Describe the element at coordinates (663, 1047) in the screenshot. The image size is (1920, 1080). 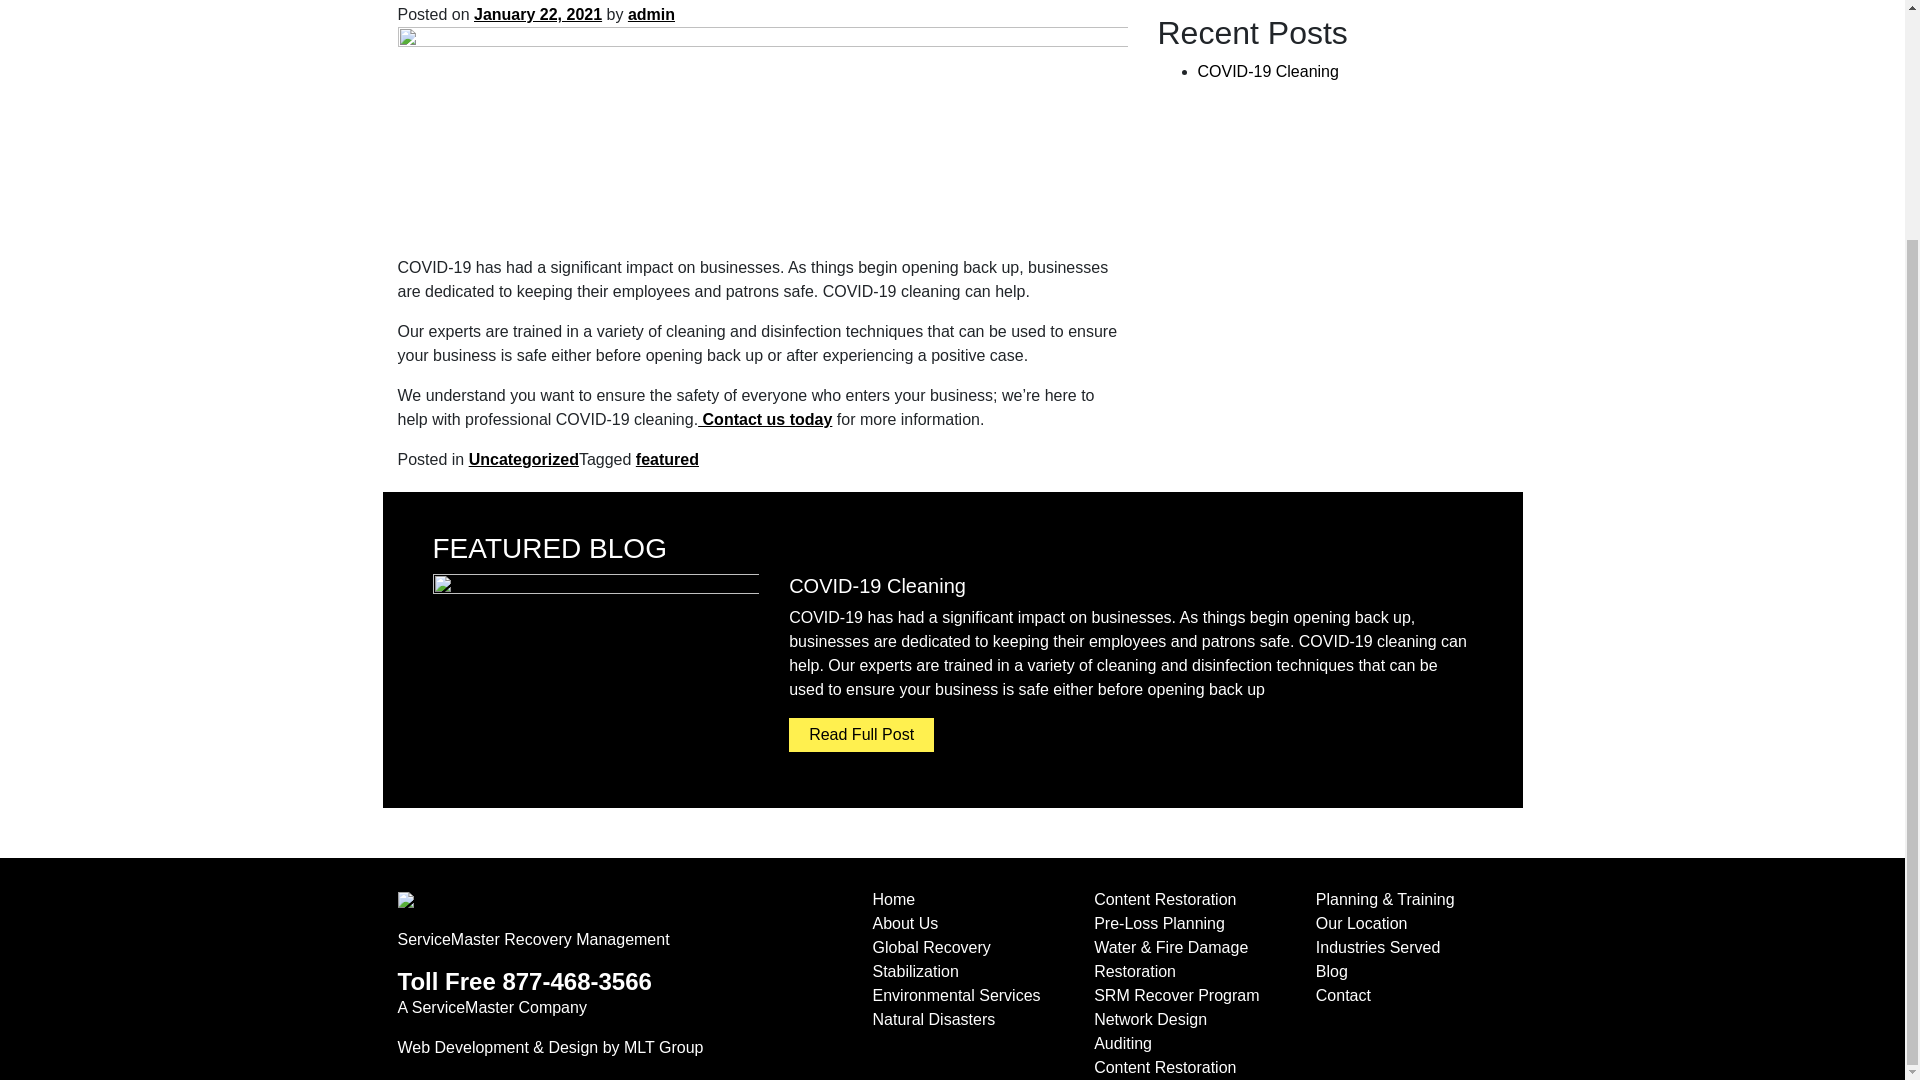
I see `MLT Group` at that location.